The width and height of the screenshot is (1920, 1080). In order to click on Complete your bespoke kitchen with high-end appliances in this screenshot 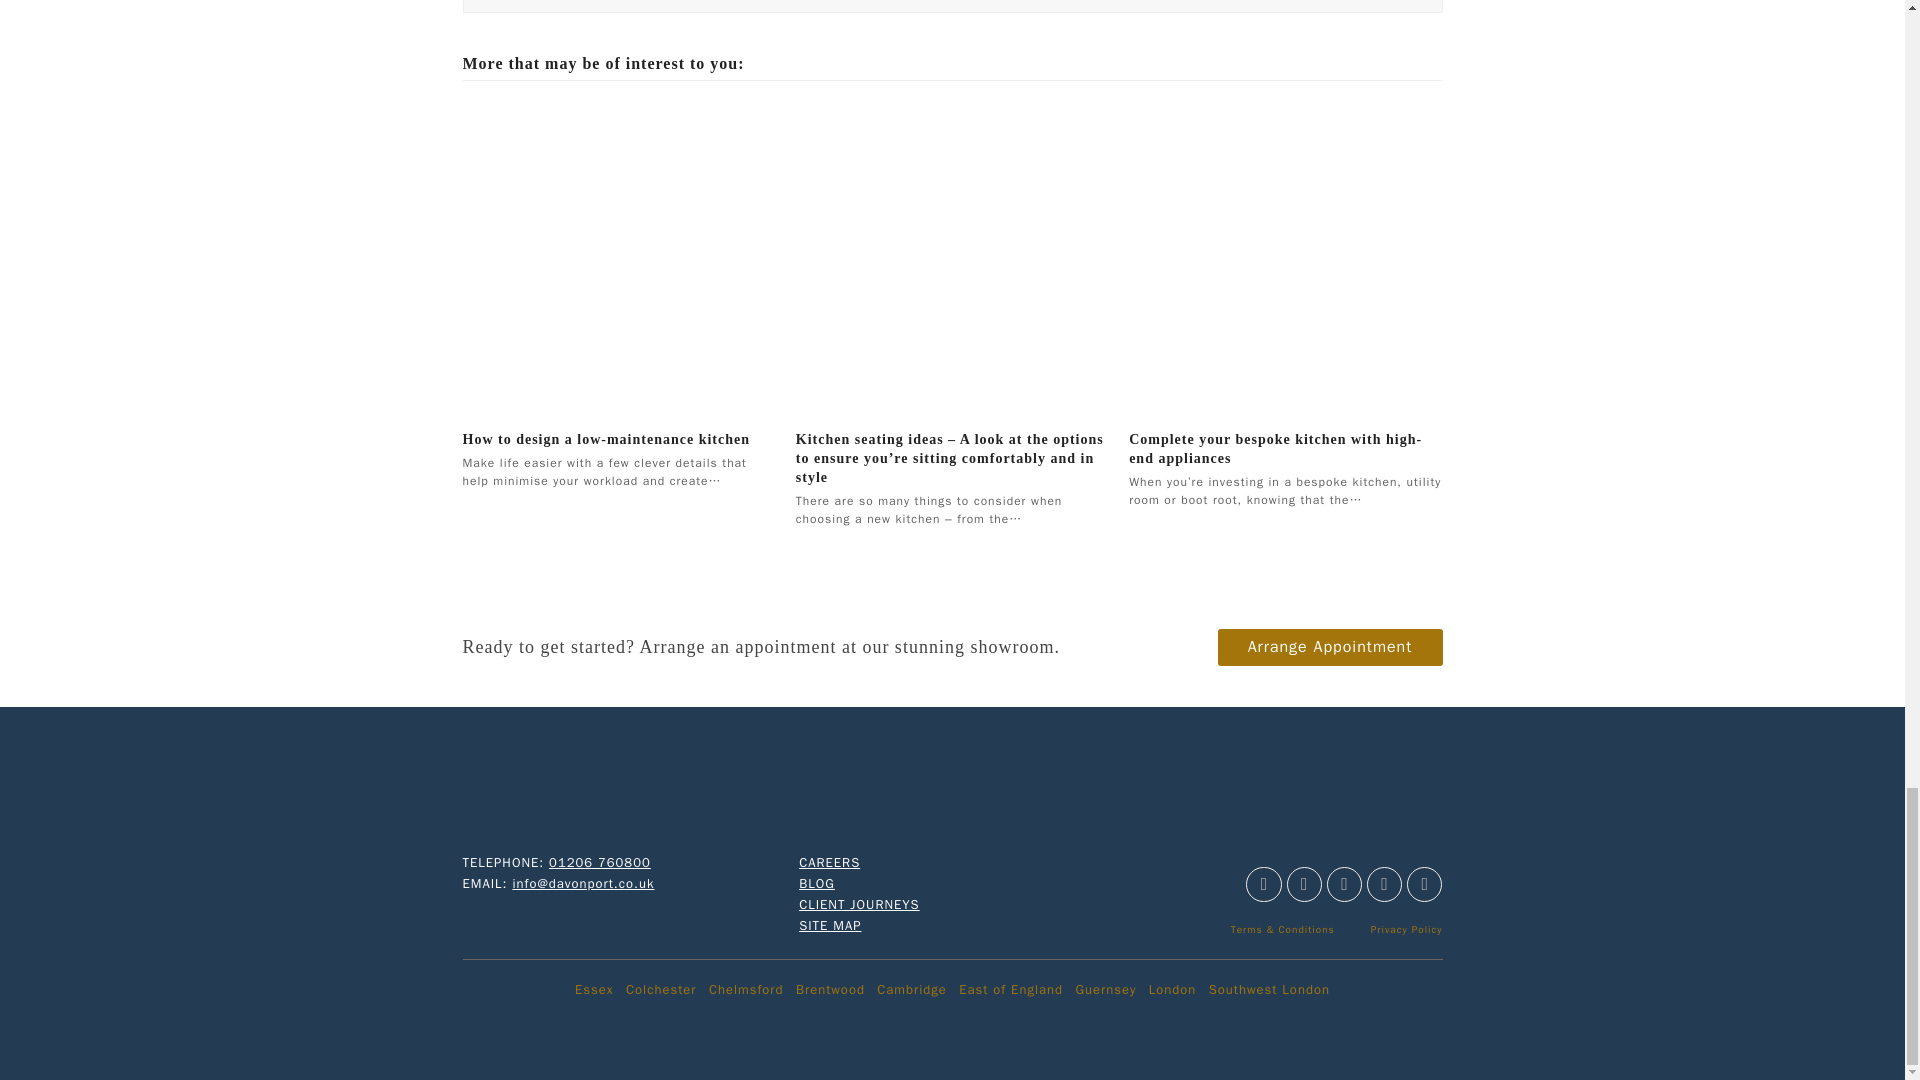, I will do `click(1275, 448)`.